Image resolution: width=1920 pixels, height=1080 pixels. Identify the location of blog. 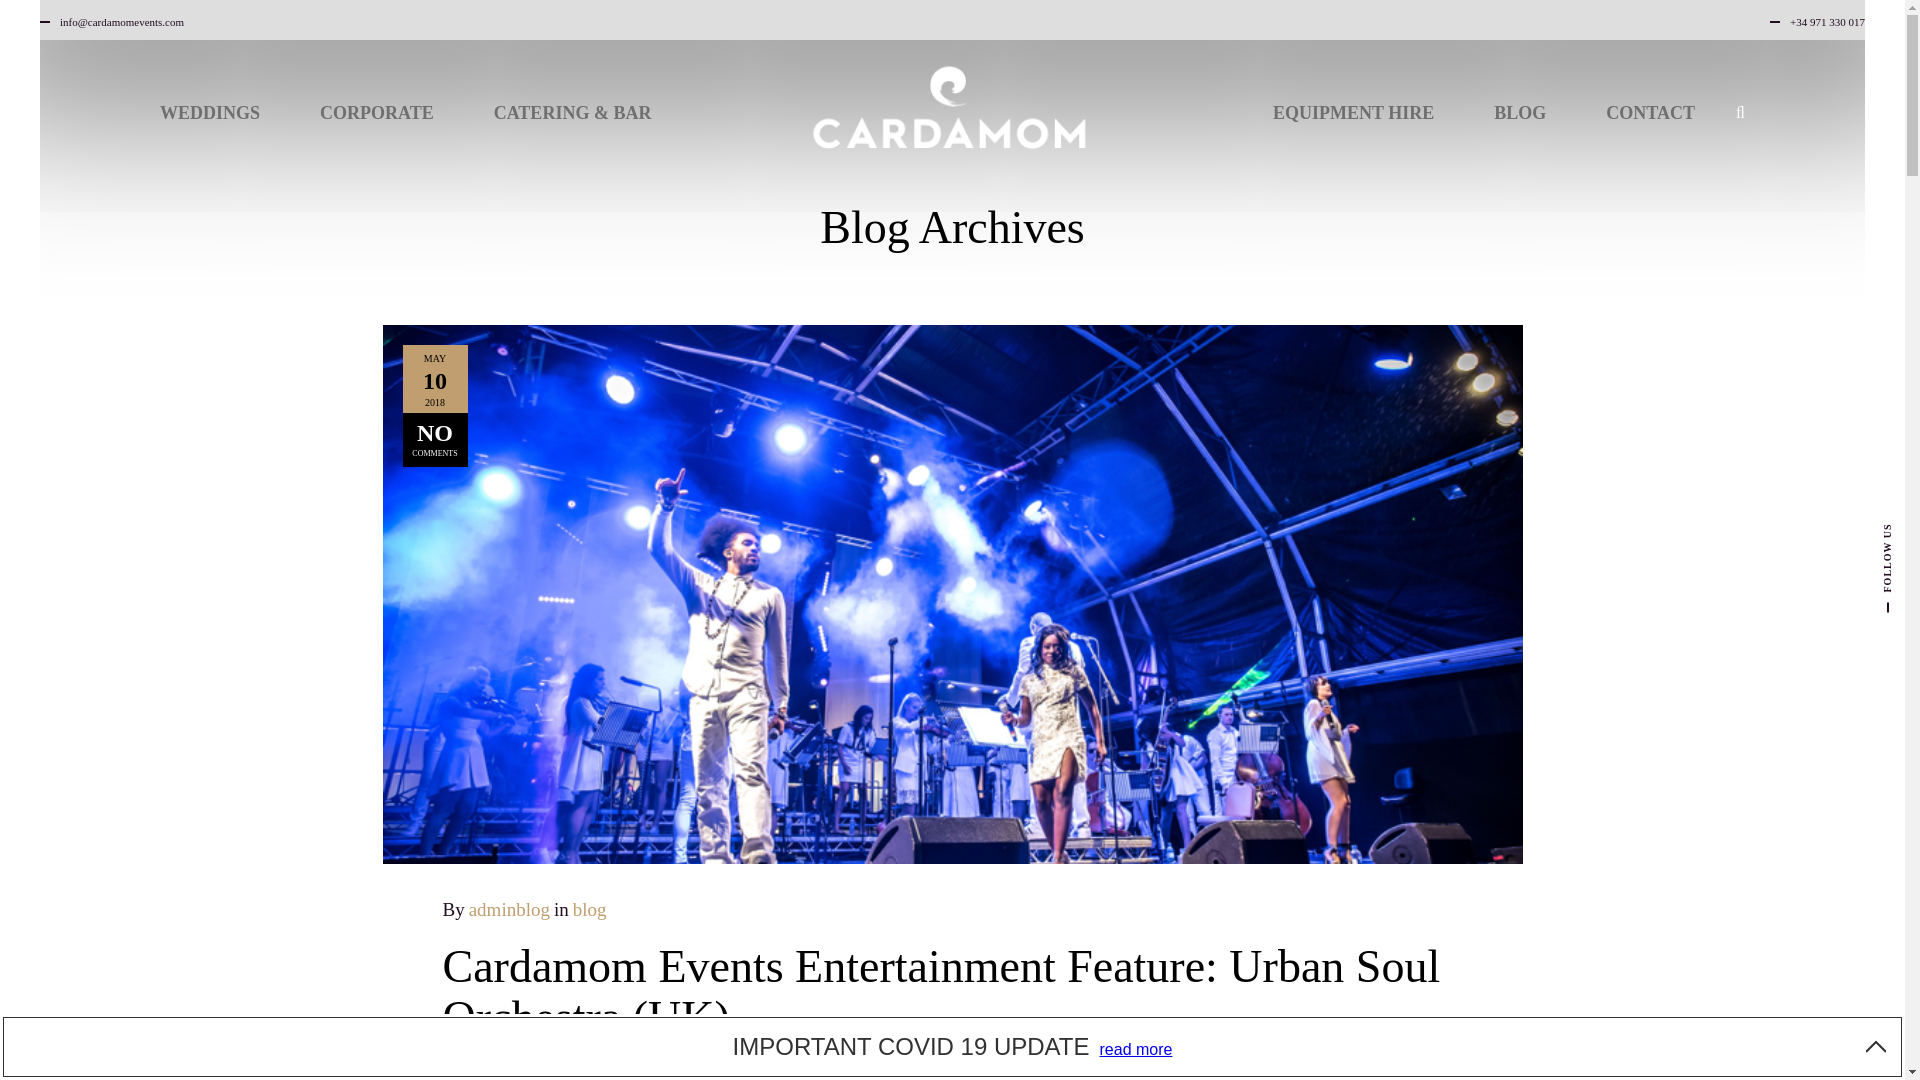
(589, 908).